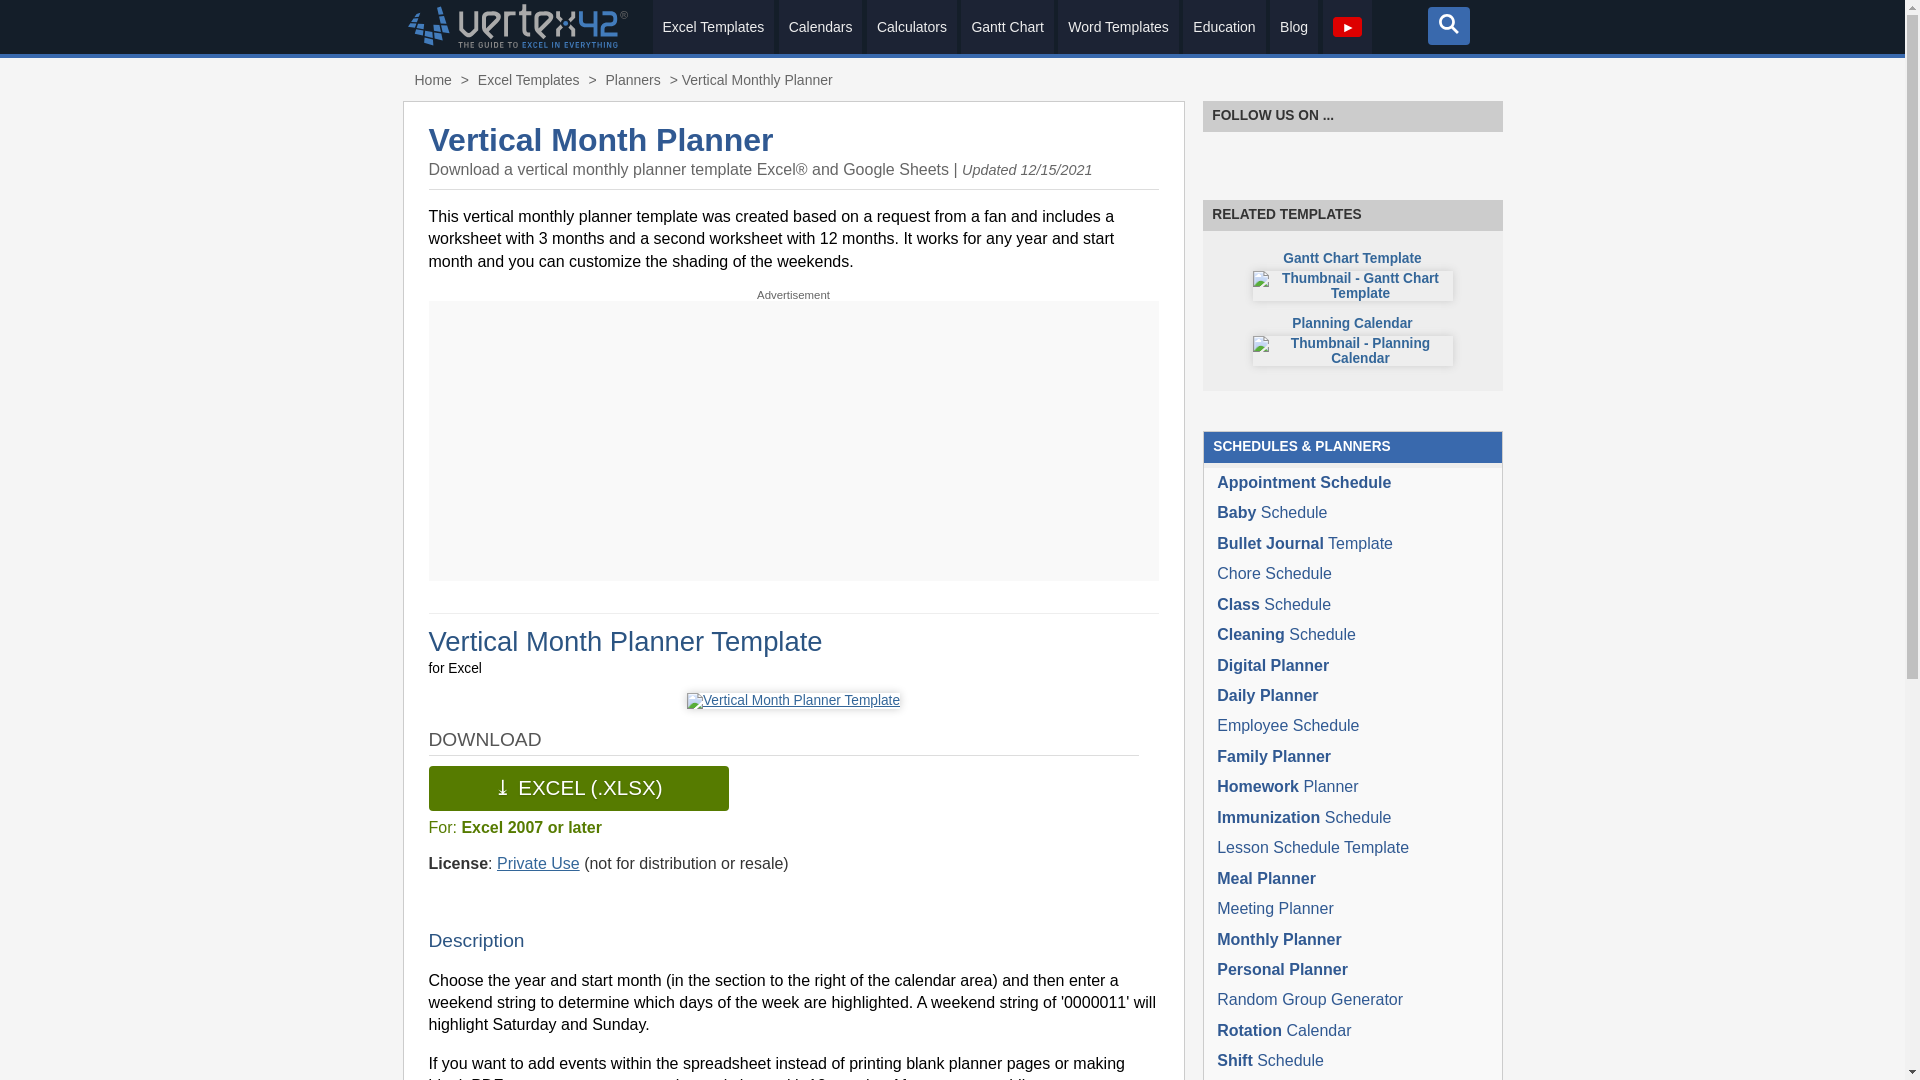 This screenshot has height=1080, width=1920. I want to click on Gantt Chart Template, so click(1006, 27).